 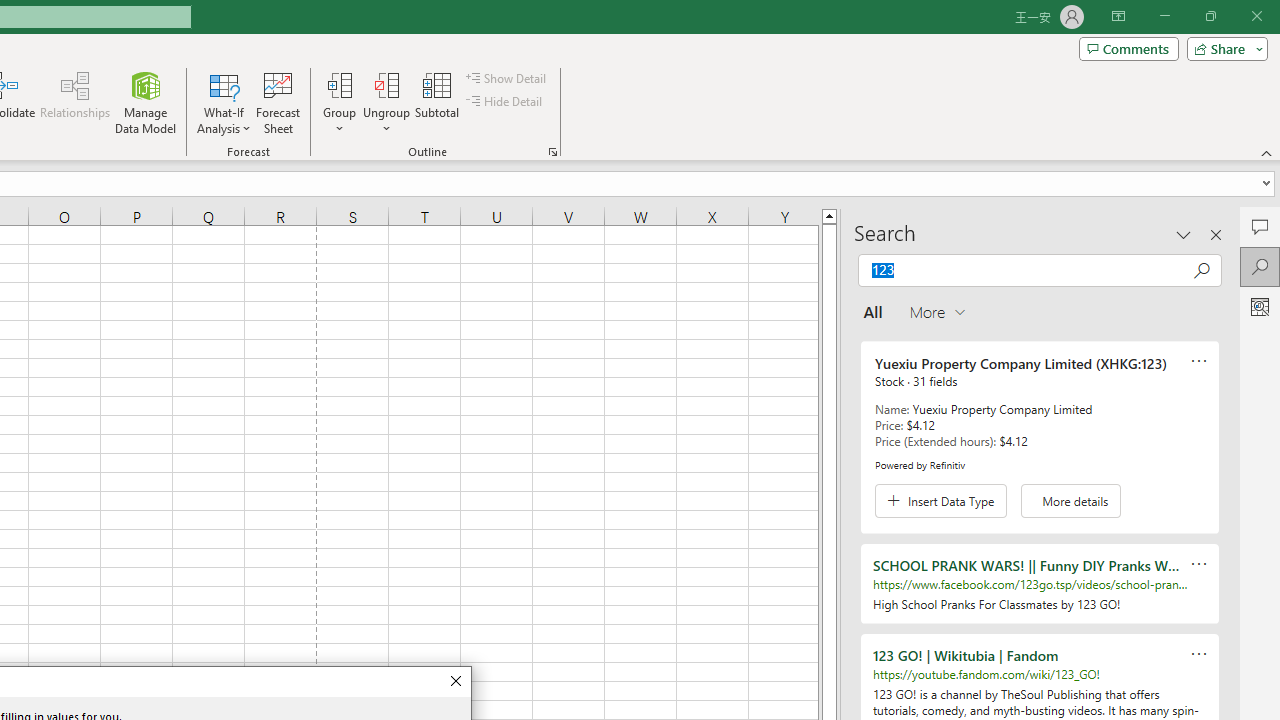 What do you see at coordinates (506, 102) in the screenshot?
I see `Hide Detail` at bounding box center [506, 102].